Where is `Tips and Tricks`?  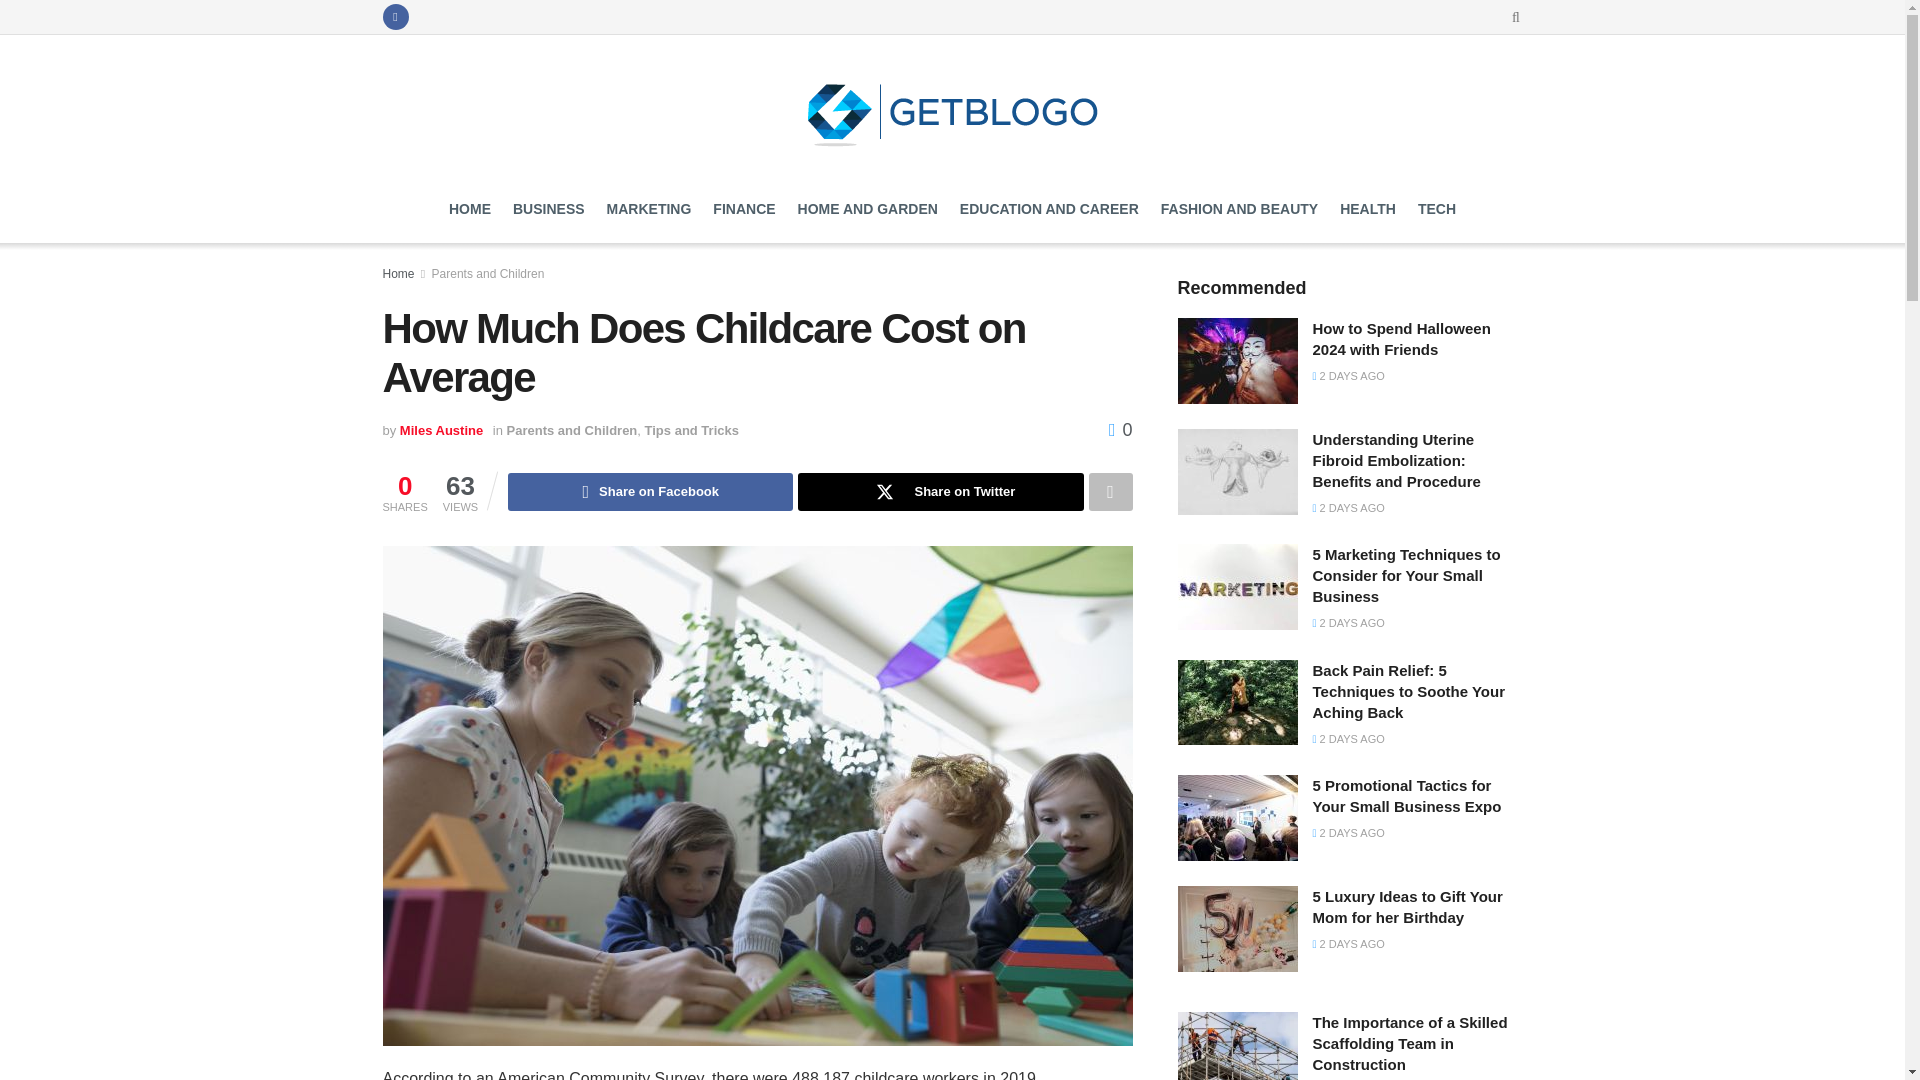 Tips and Tricks is located at coordinates (692, 430).